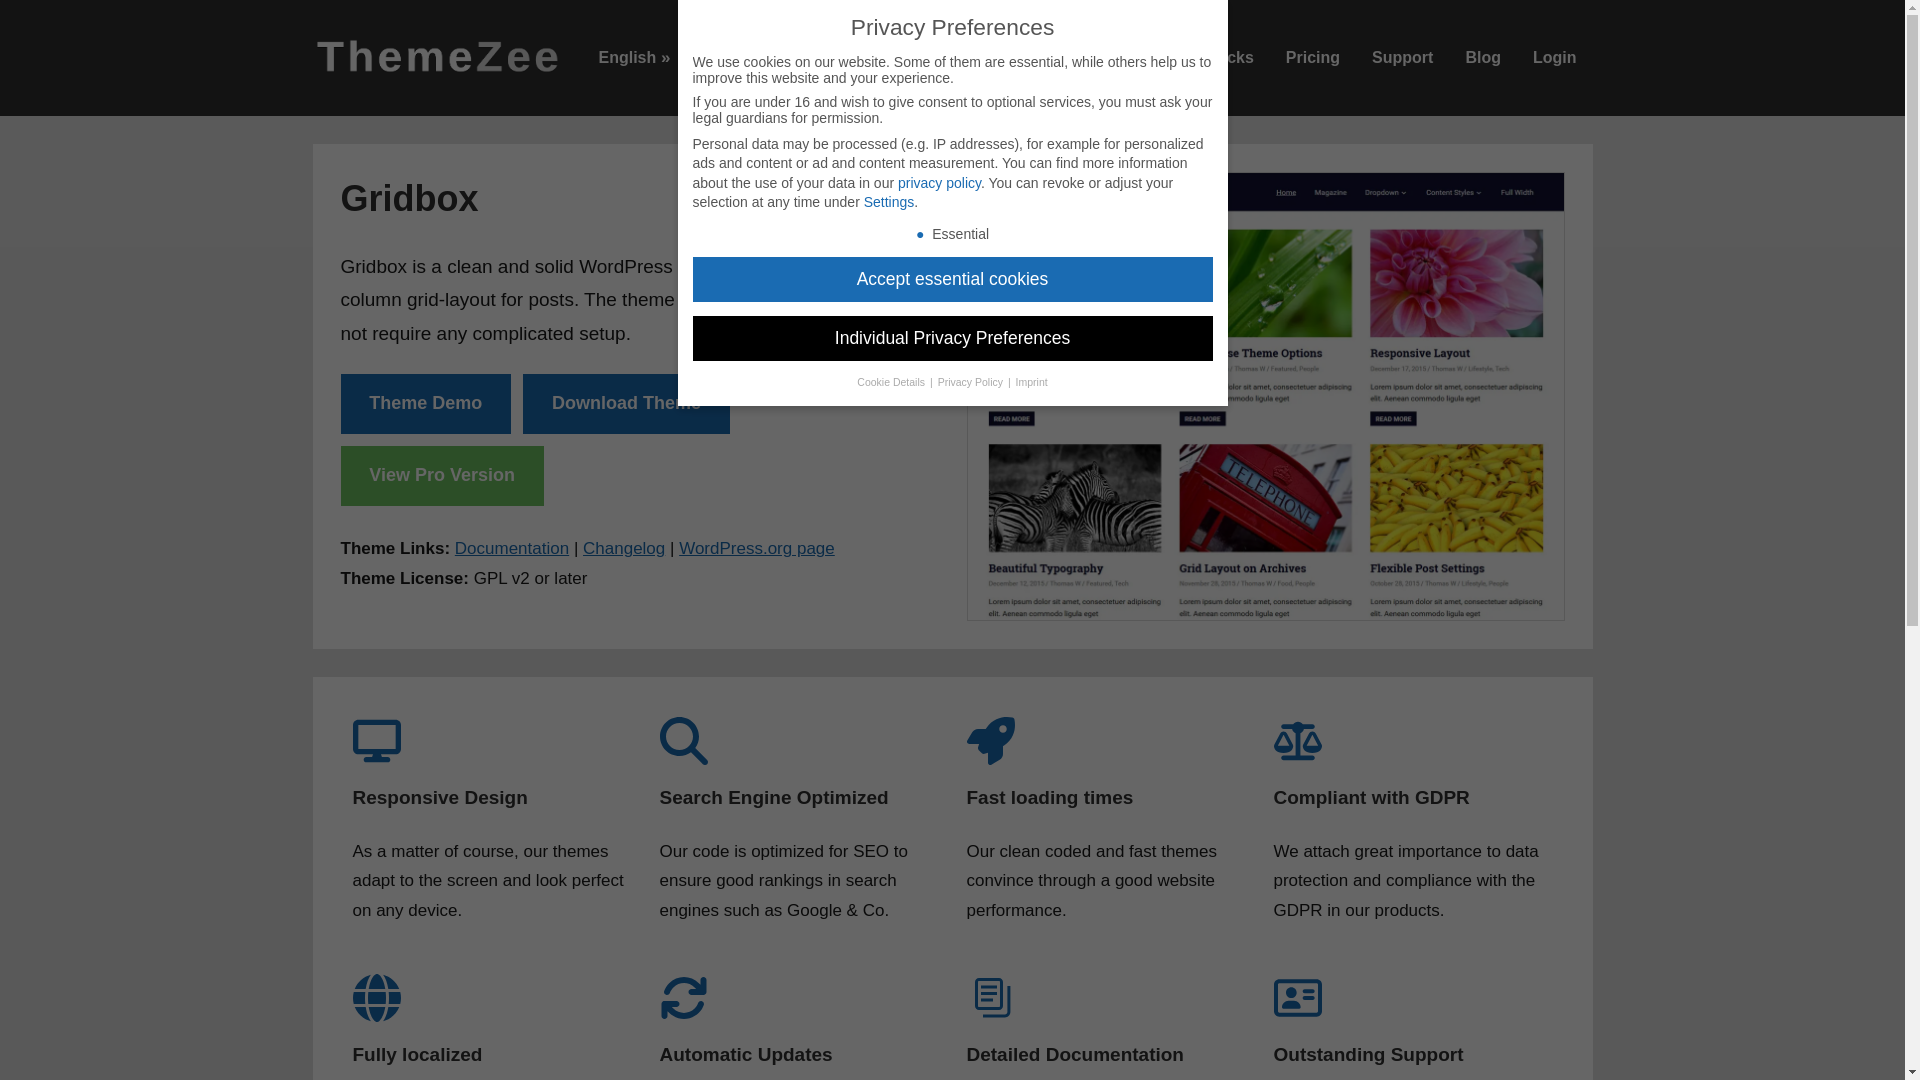  Describe the element at coordinates (951, 280) in the screenshot. I see `Accept essential cookies` at that location.